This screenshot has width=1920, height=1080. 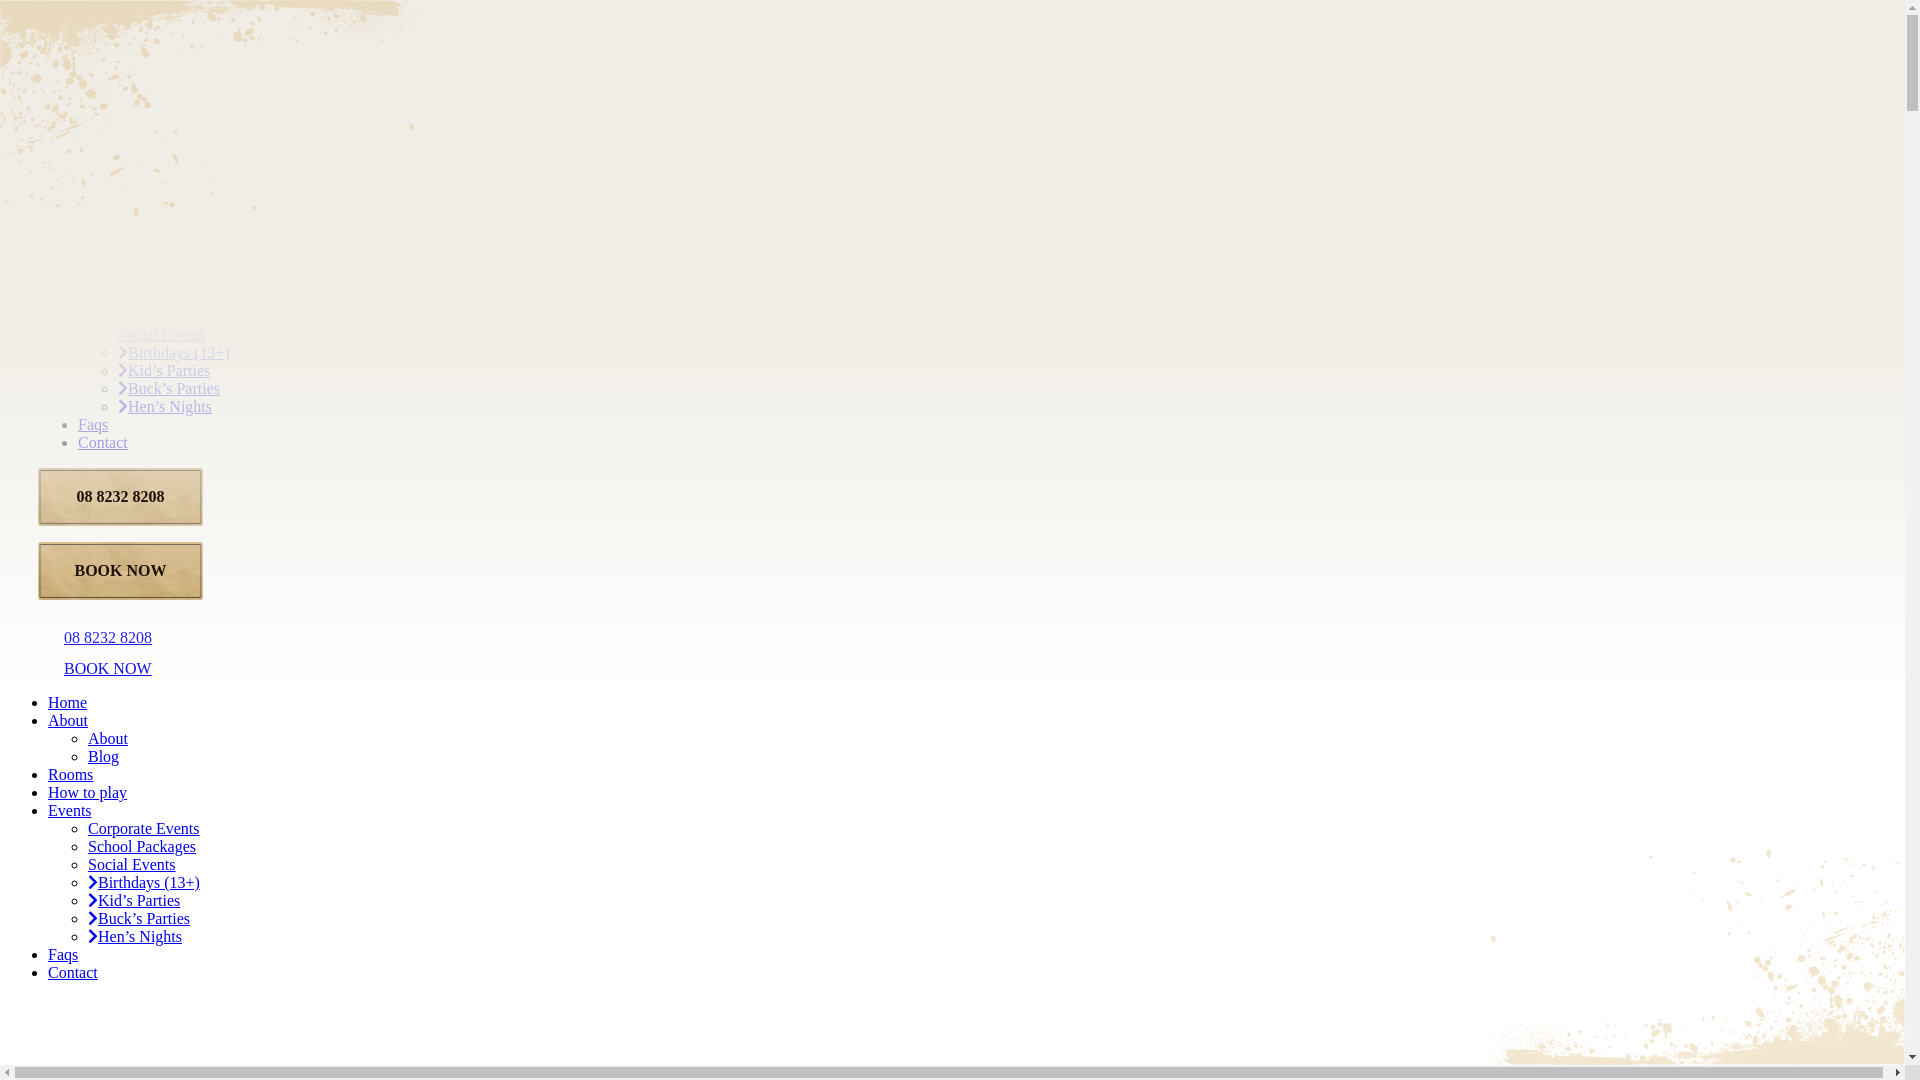 What do you see at coordinates (174, 352) in the screenshot?
I see `Birthdays (13+)` at bounding box center [174, 352].